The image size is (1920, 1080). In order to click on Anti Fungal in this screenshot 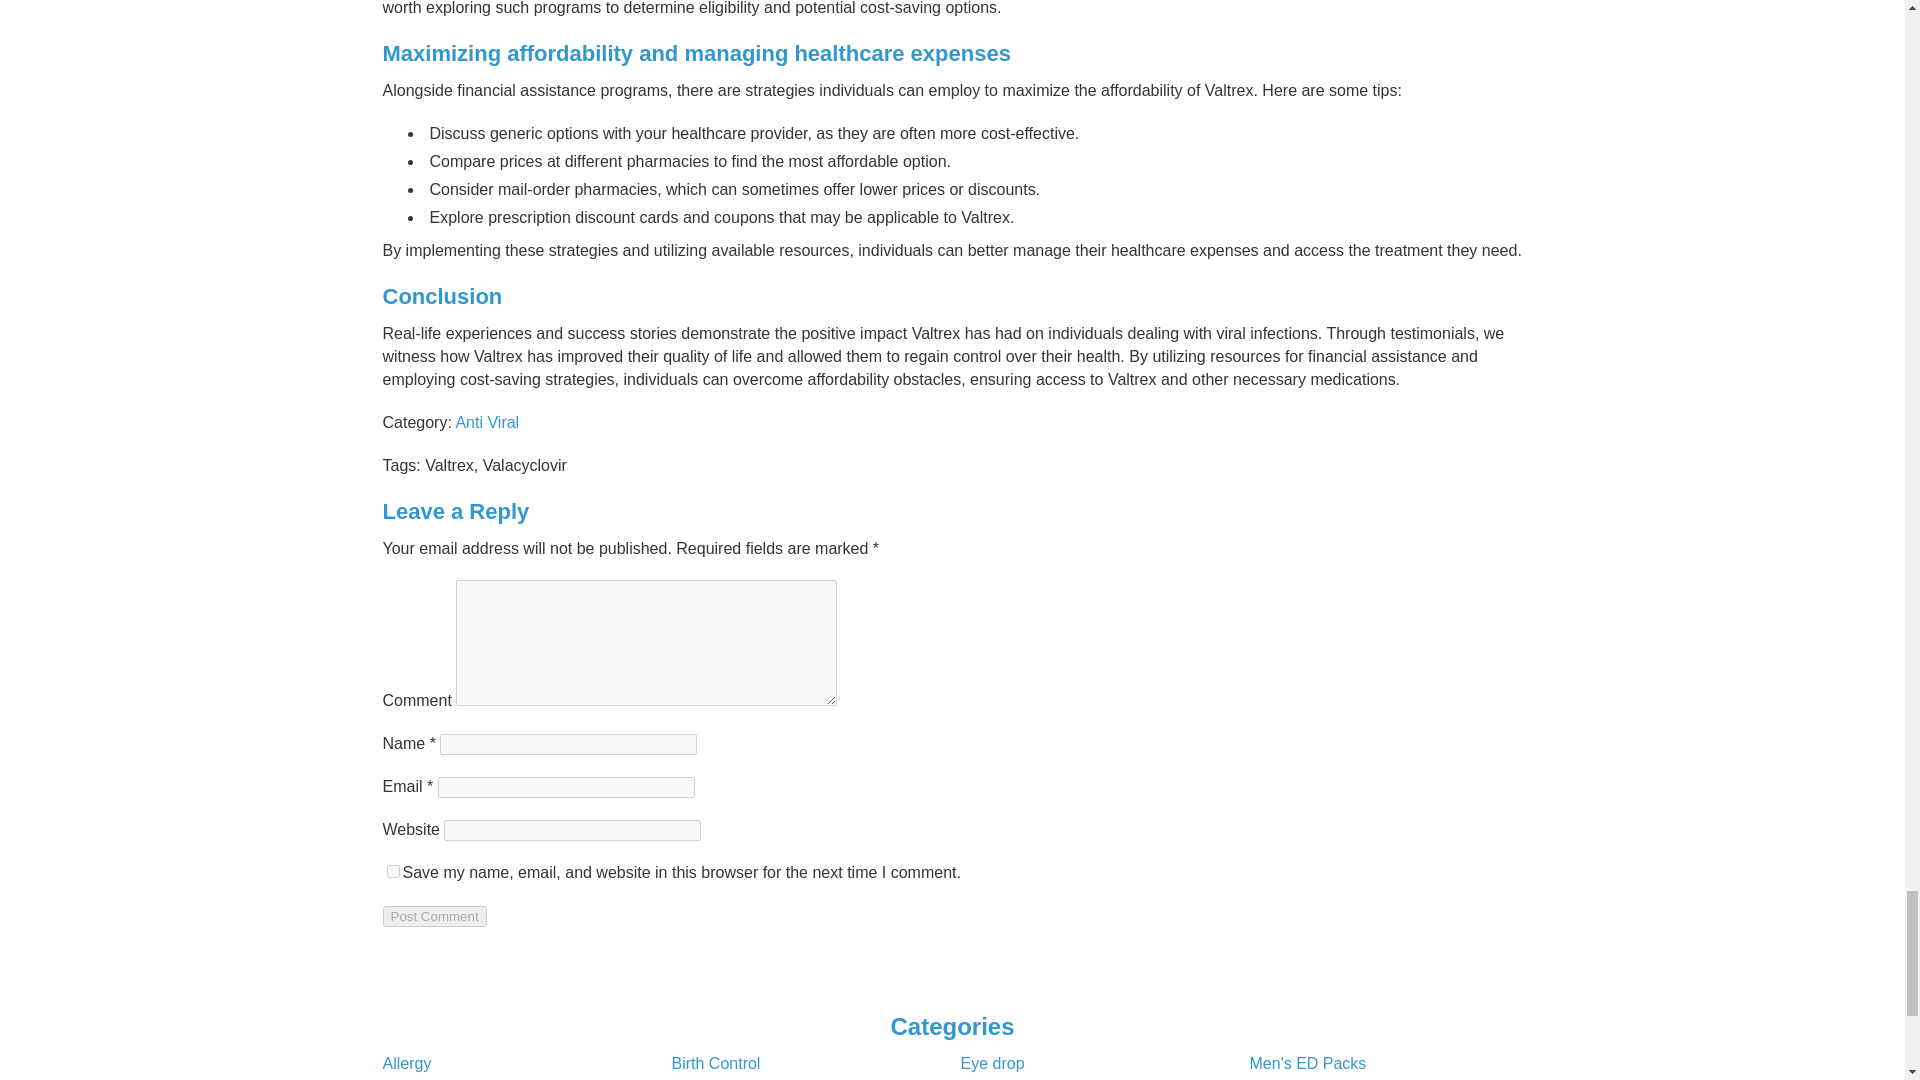, I will do `click(422, 1078)`.